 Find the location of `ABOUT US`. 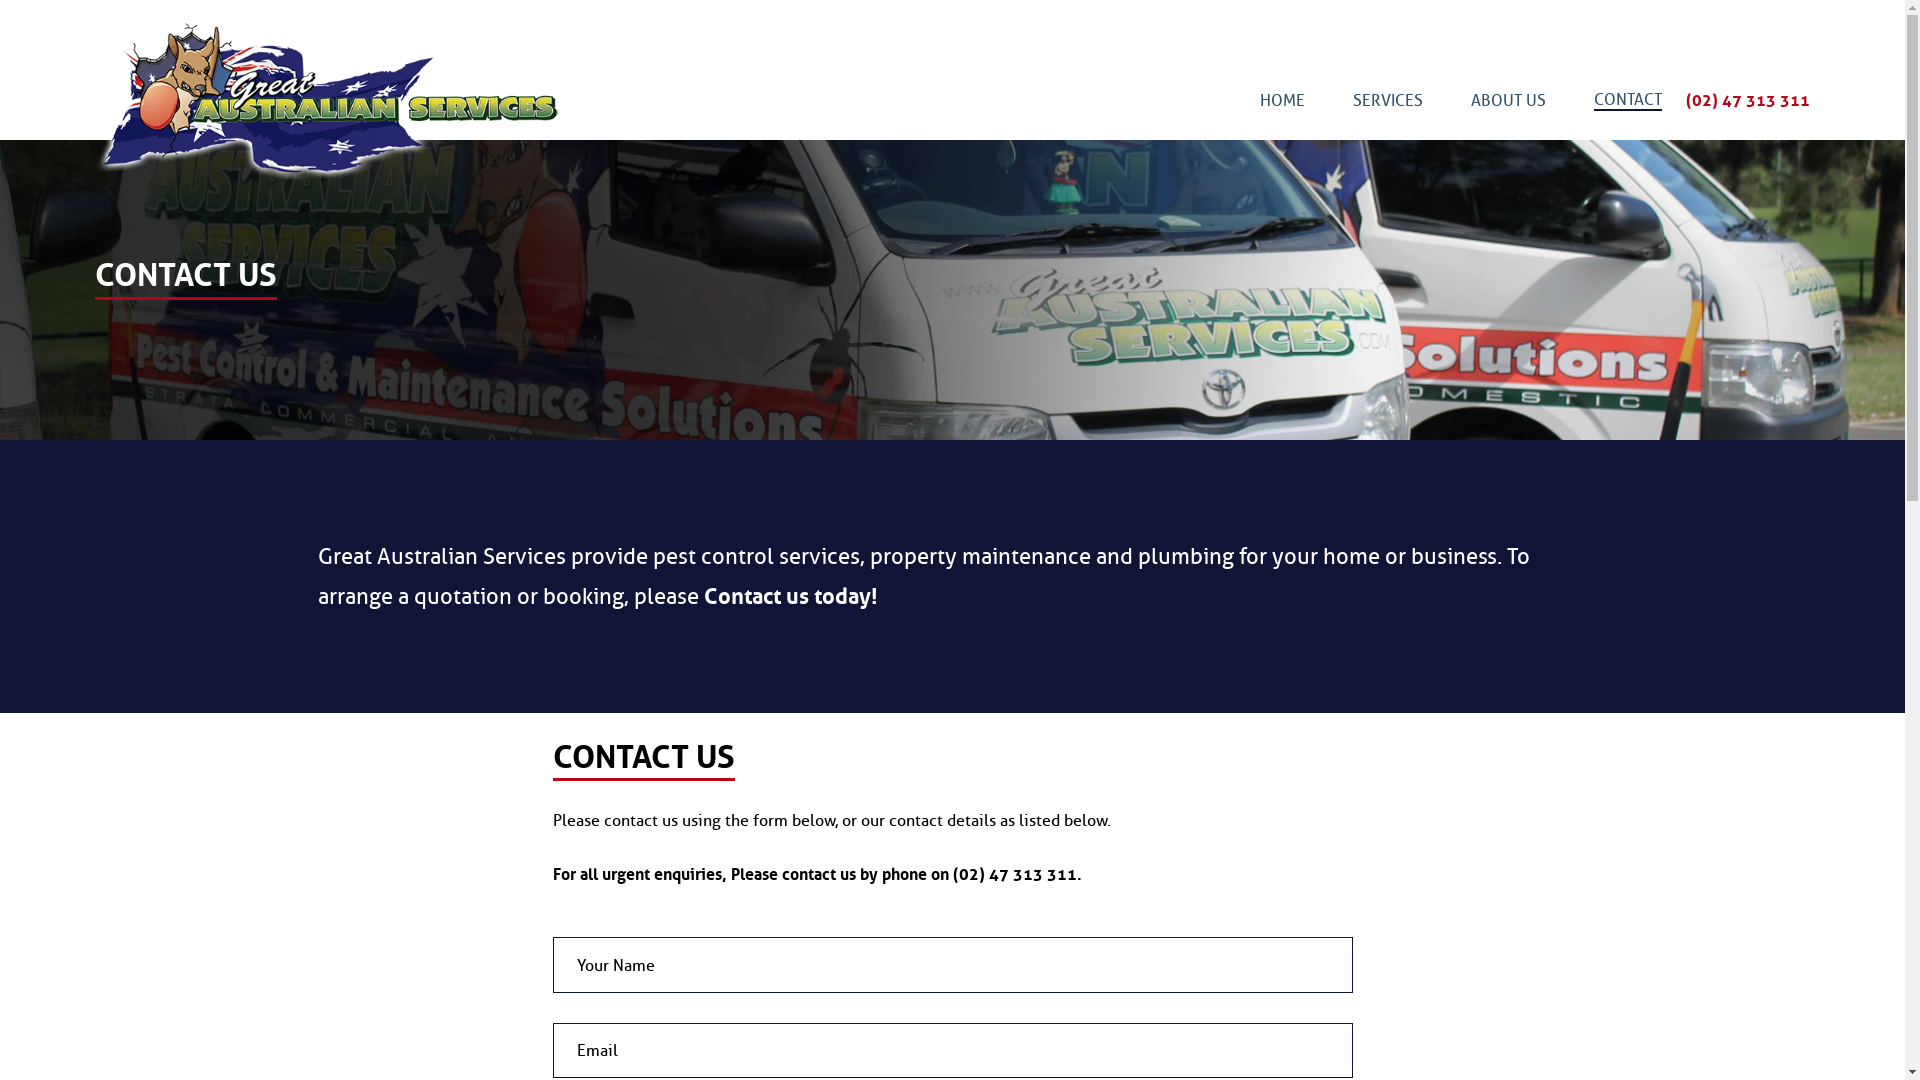

ABOUT US is located at coordinates (1508, 100).